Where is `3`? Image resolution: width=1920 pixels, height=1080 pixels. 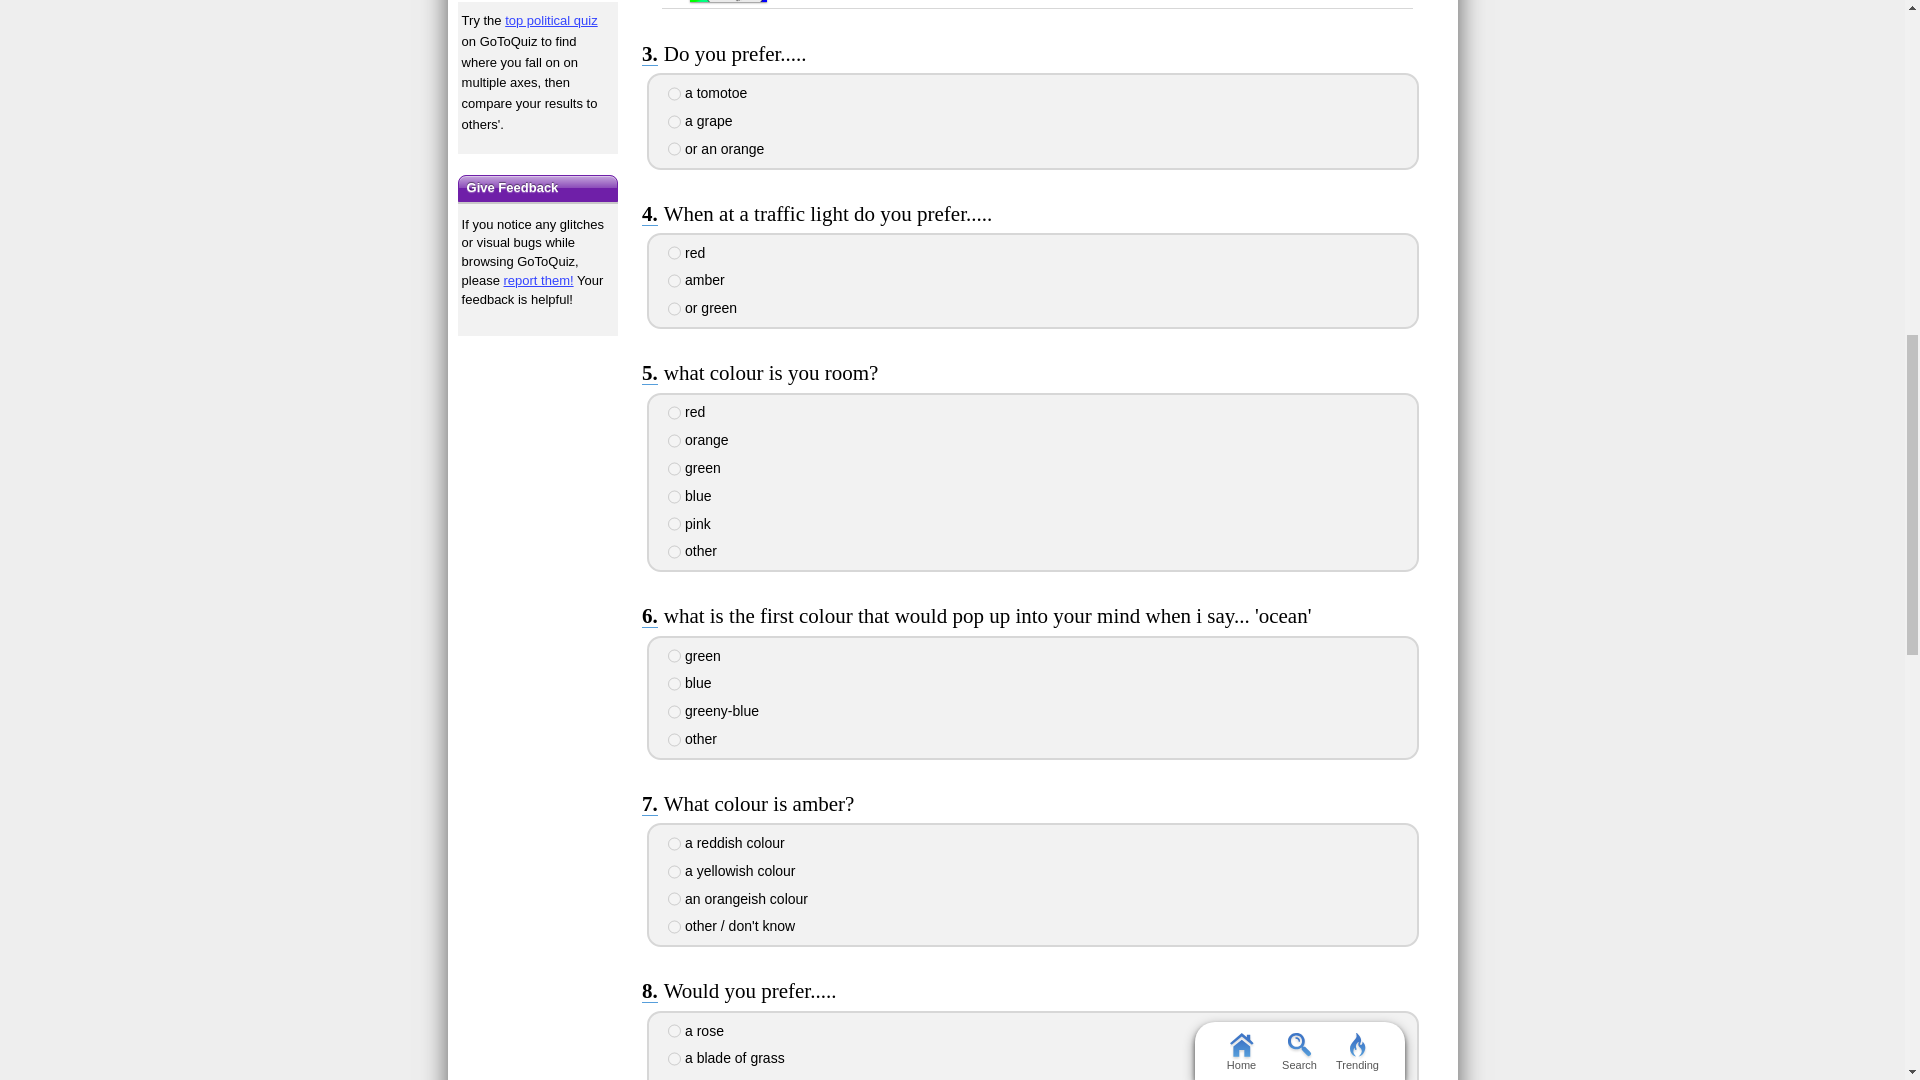 3 is located at coordinates (674, 148).